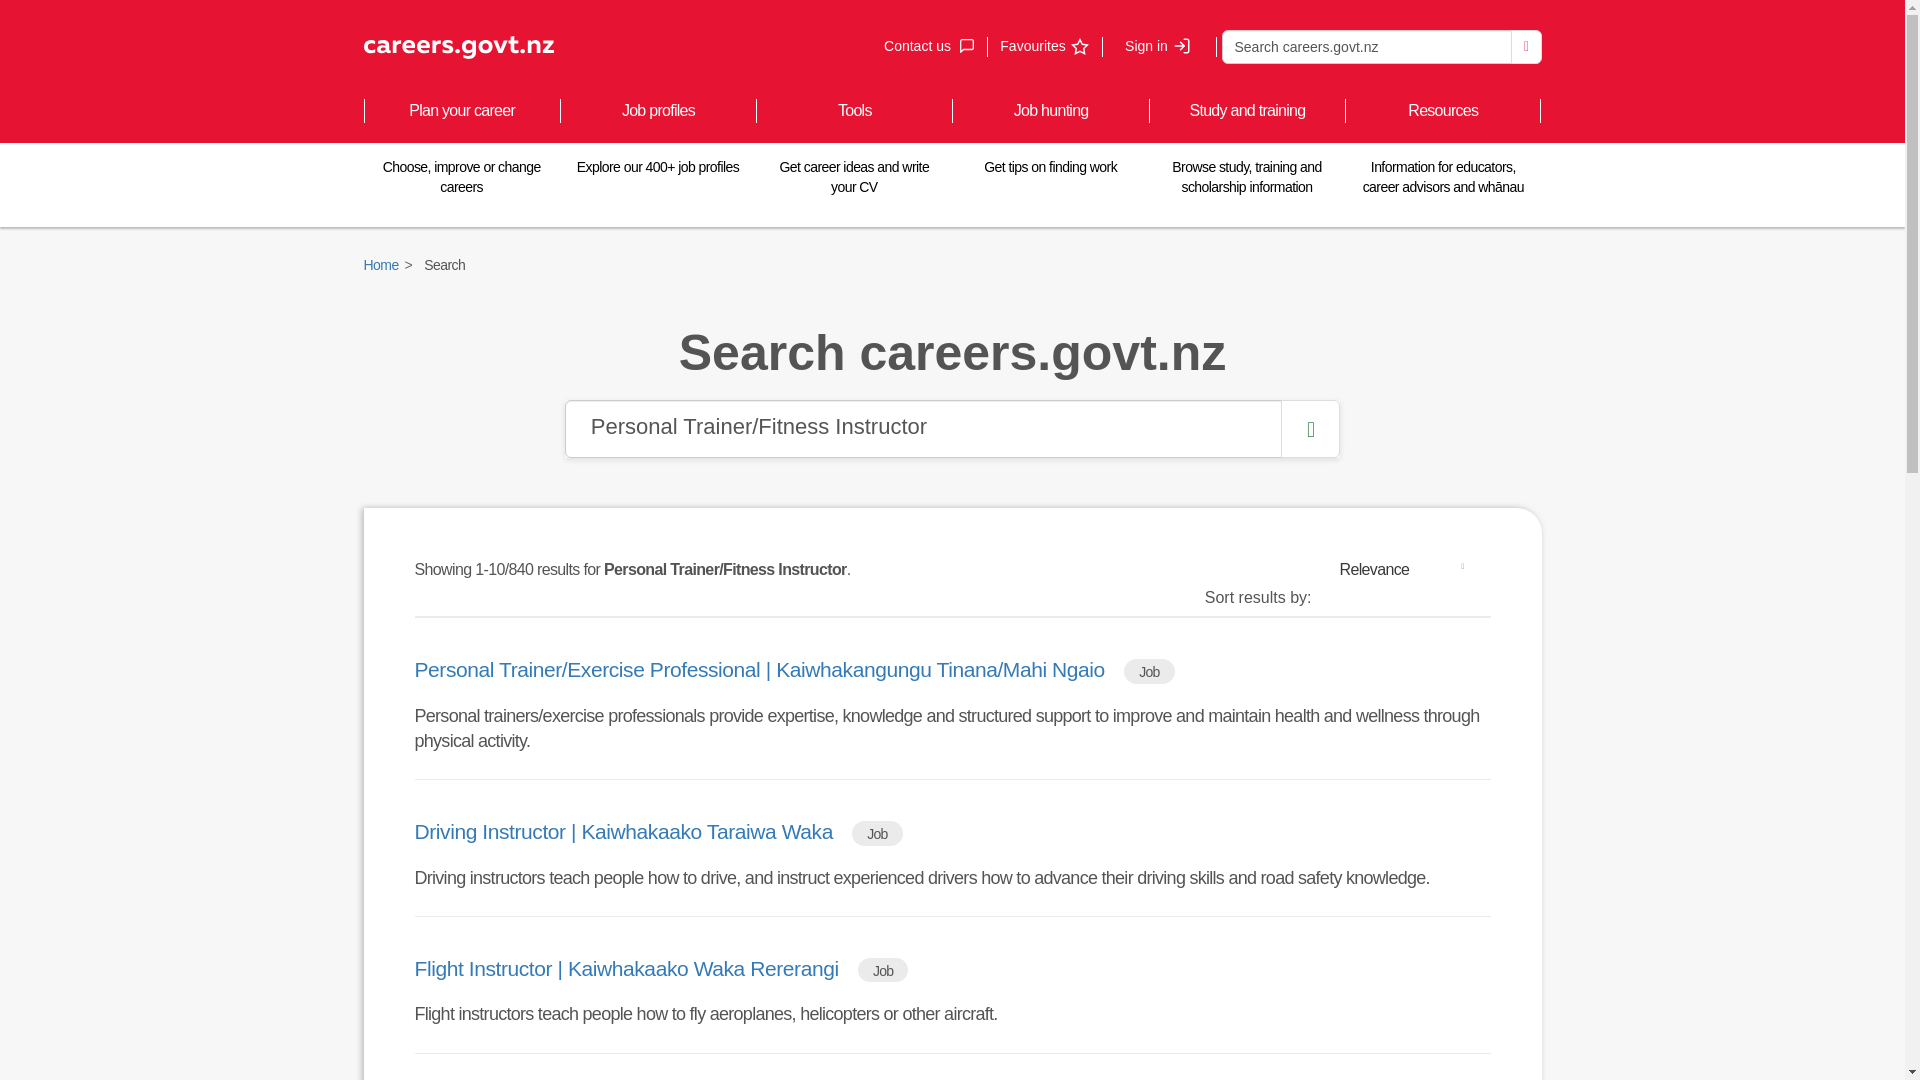  I want to click on Search, so click(1526, 46).